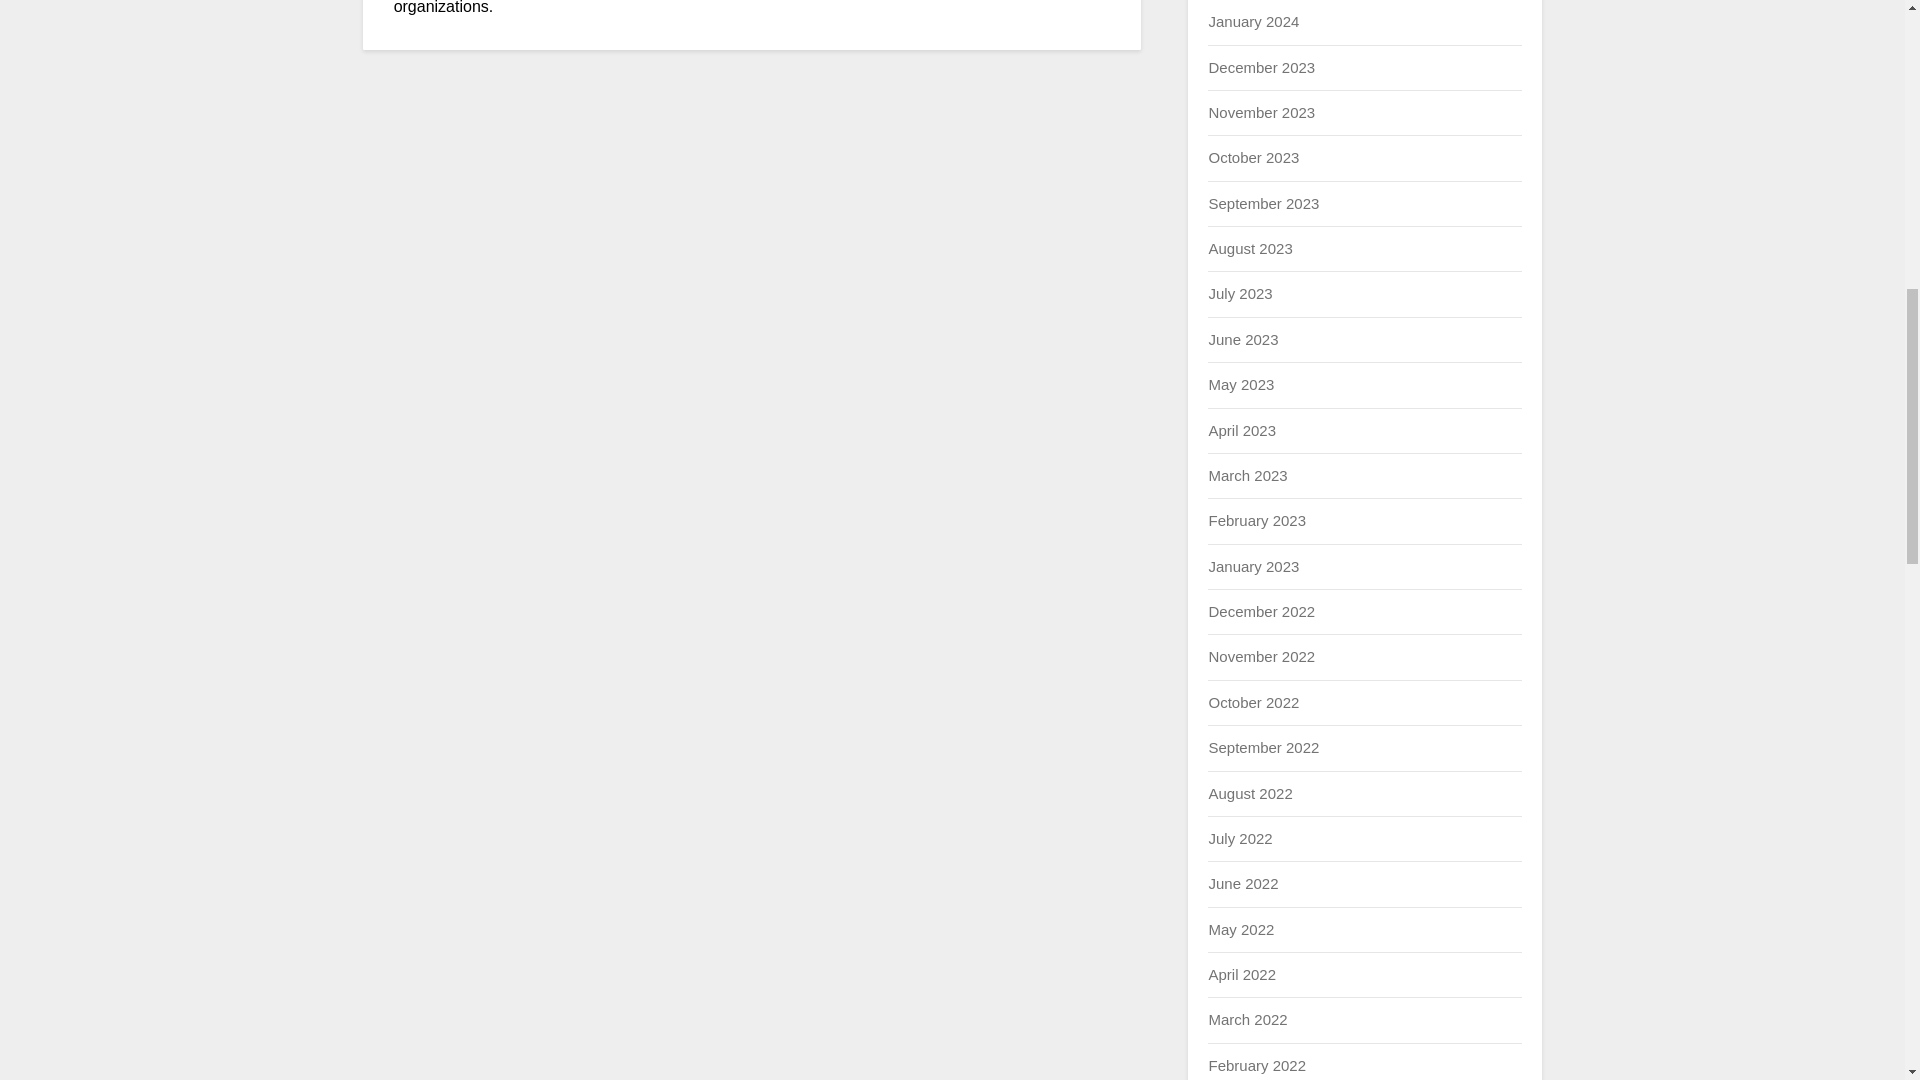  What do you see at coordinates (1261, 656) in the screenshot?
I see `November 2022` at bounding box center [1261, 656].